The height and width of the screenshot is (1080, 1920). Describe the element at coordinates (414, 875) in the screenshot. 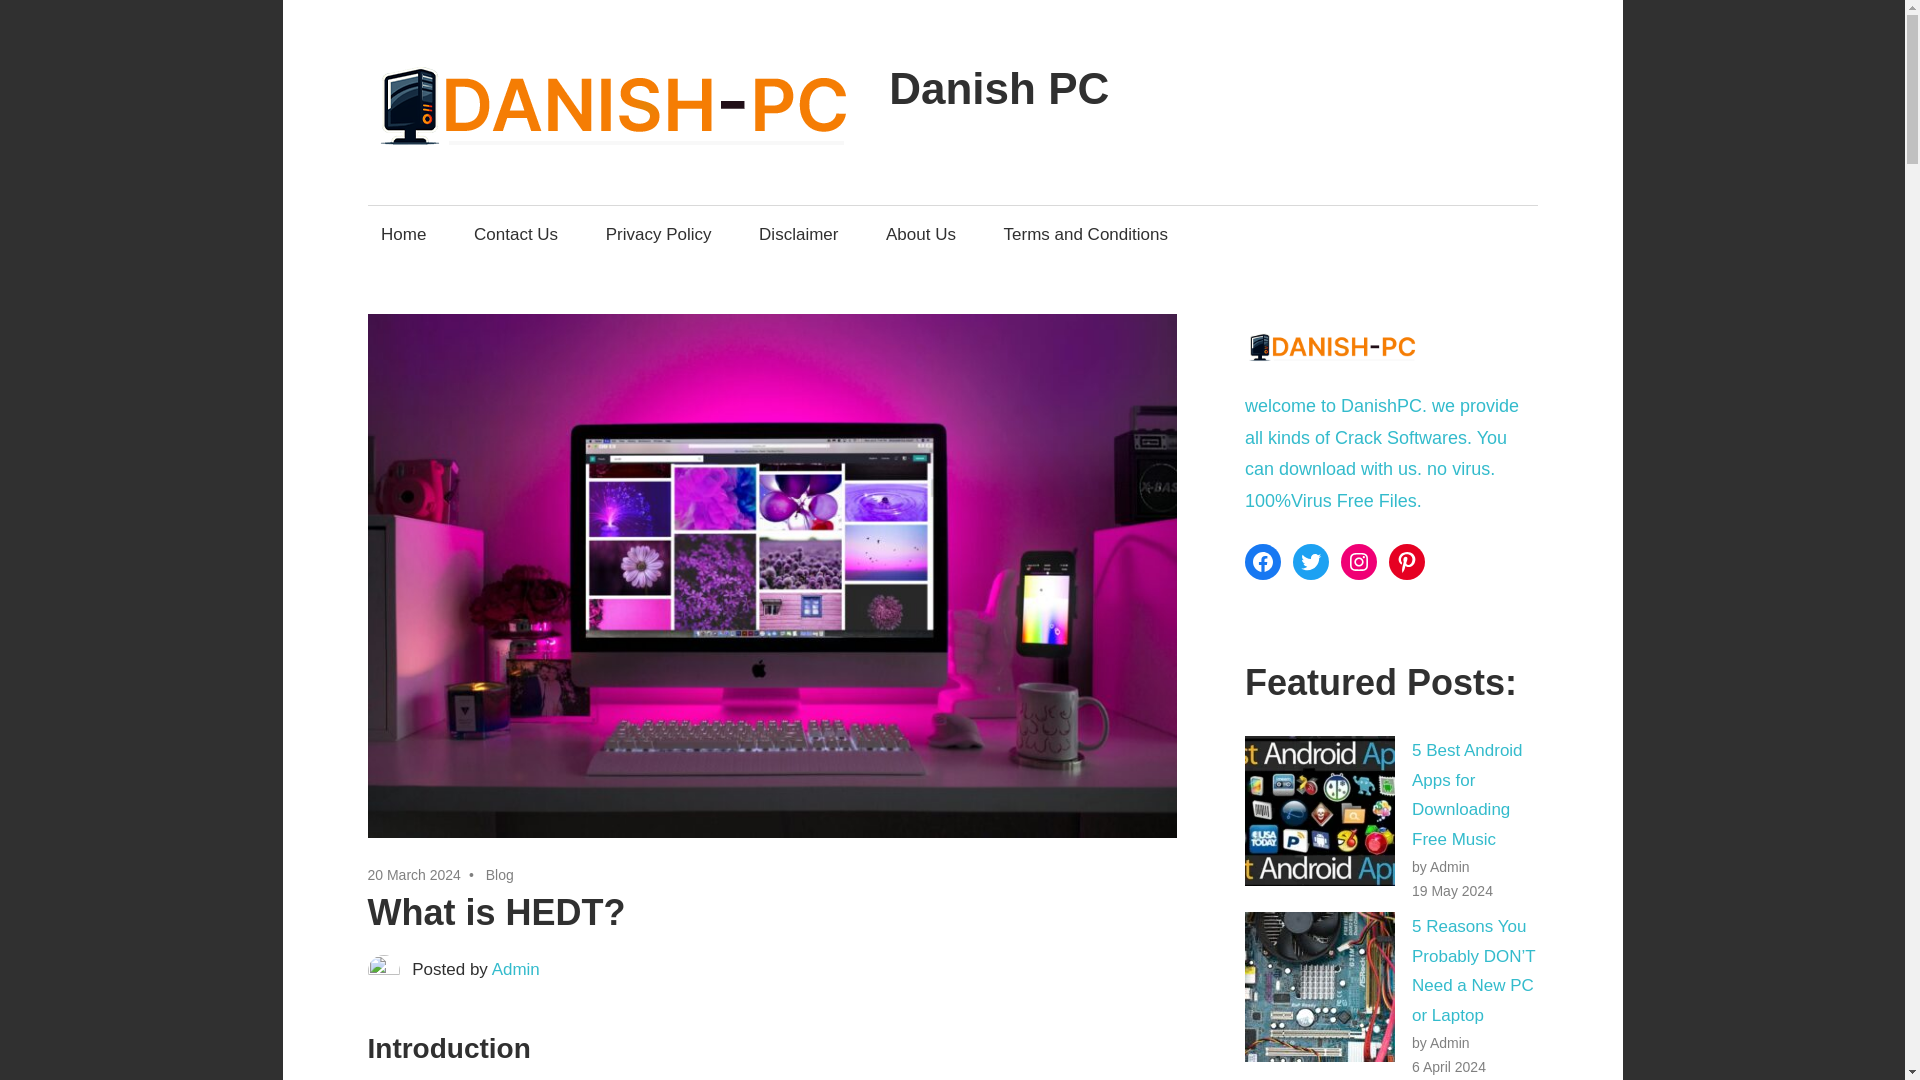

I see `08:39` at that location.